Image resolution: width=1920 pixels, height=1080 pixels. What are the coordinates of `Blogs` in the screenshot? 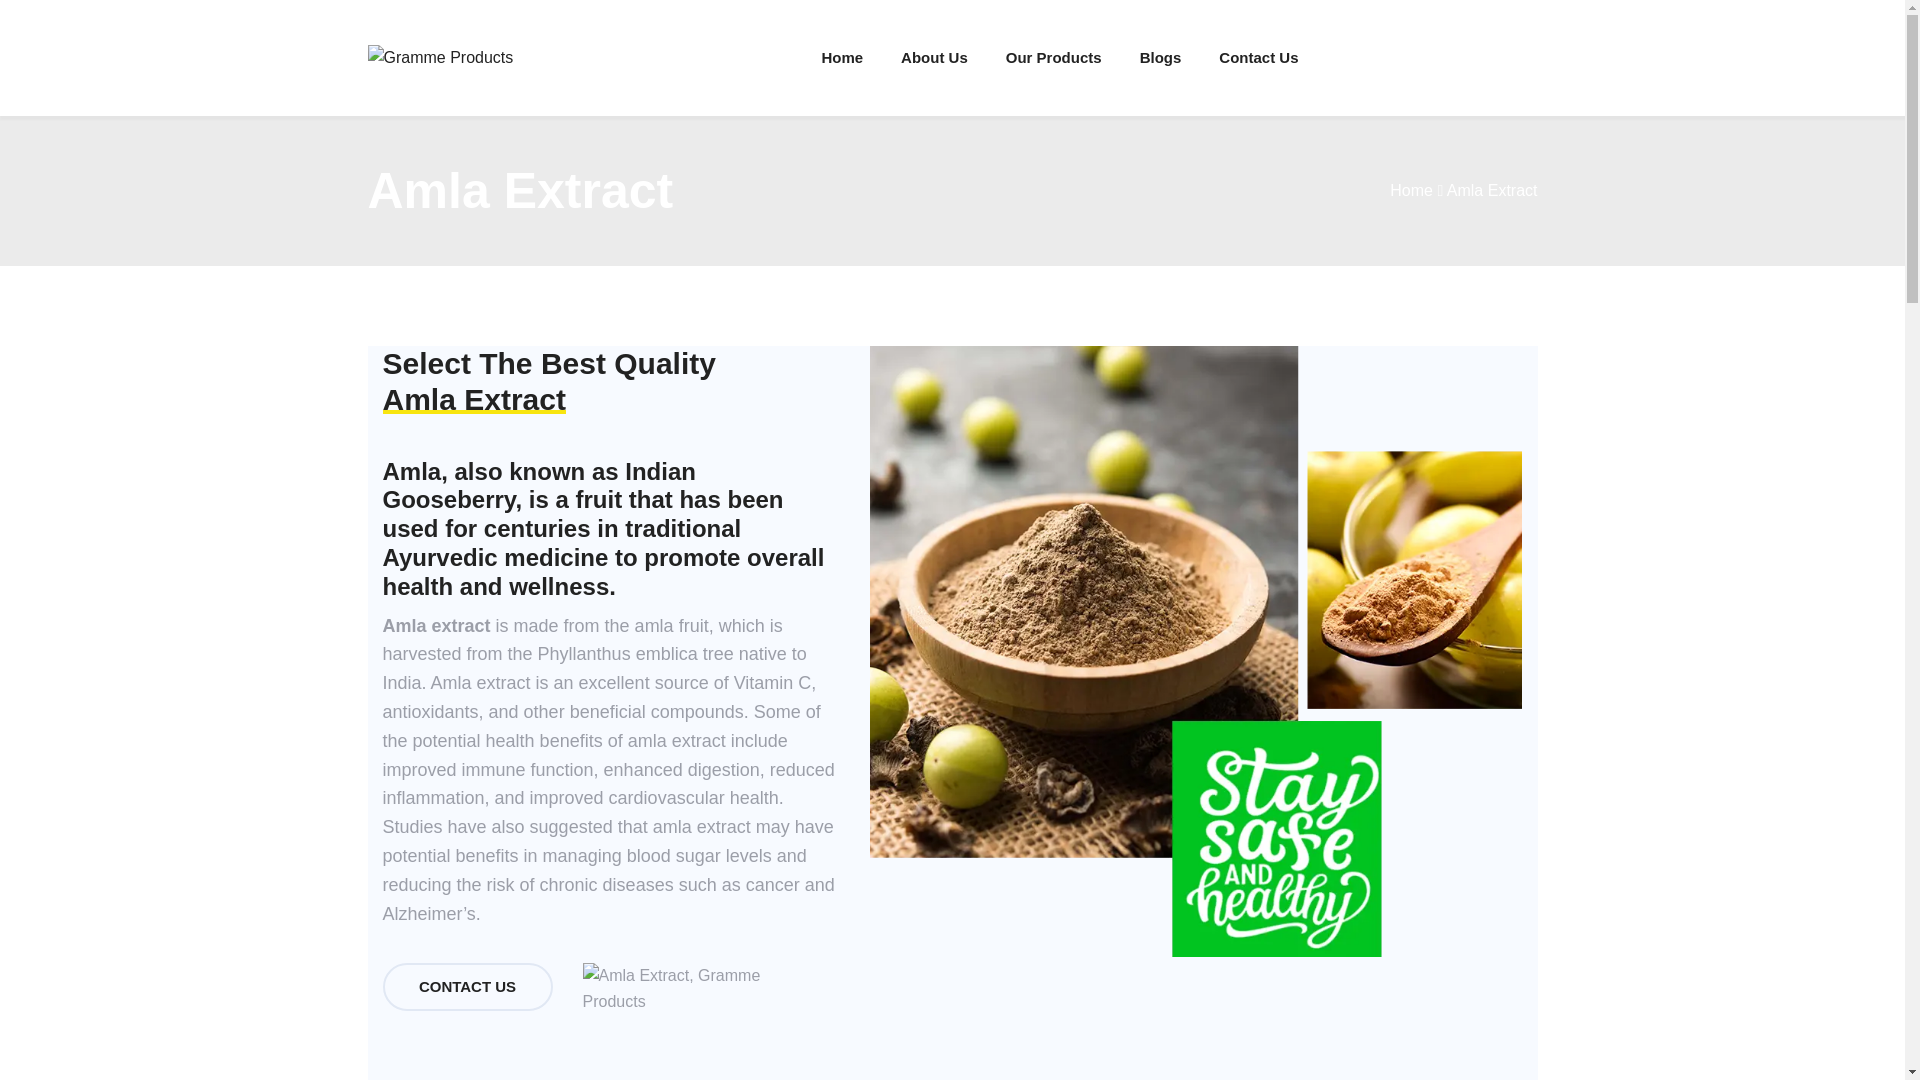 It's located at (1161, 56).